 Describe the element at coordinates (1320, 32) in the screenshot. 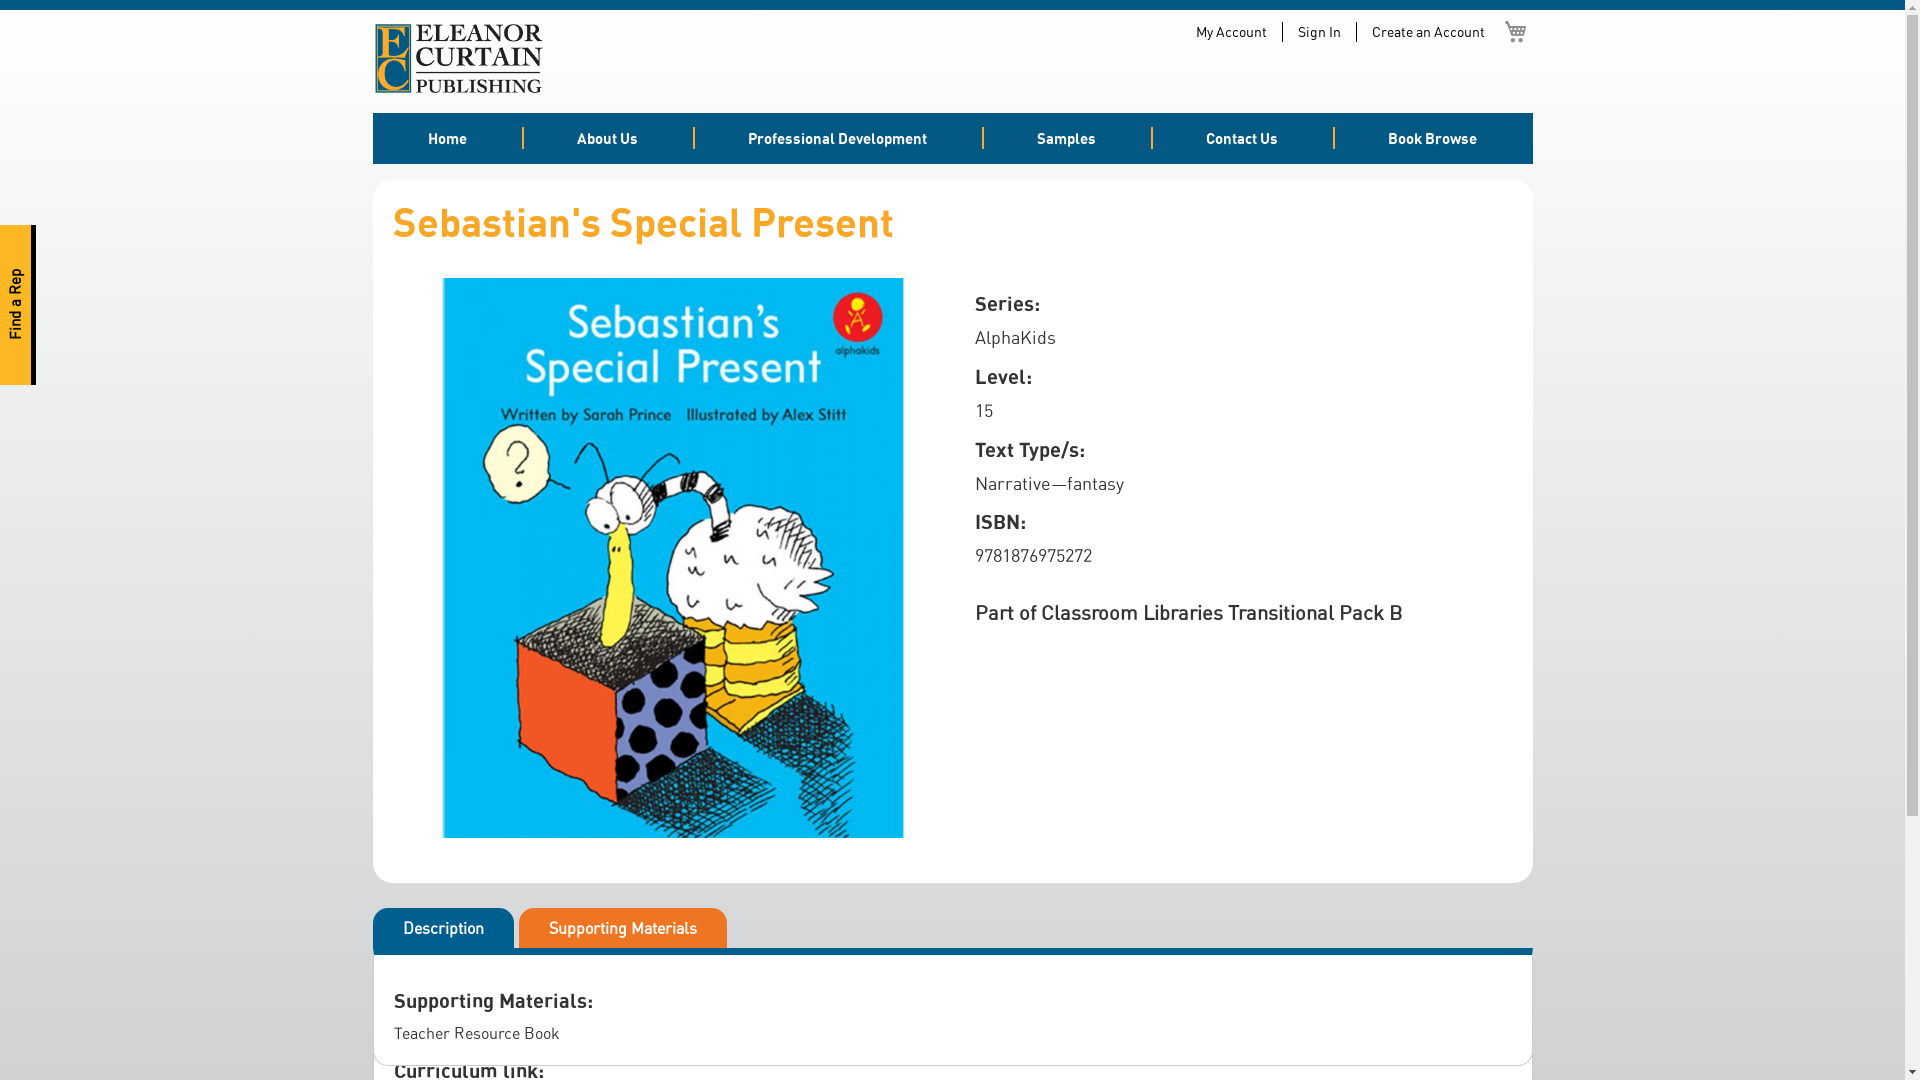

I see `Sign In` at that location.